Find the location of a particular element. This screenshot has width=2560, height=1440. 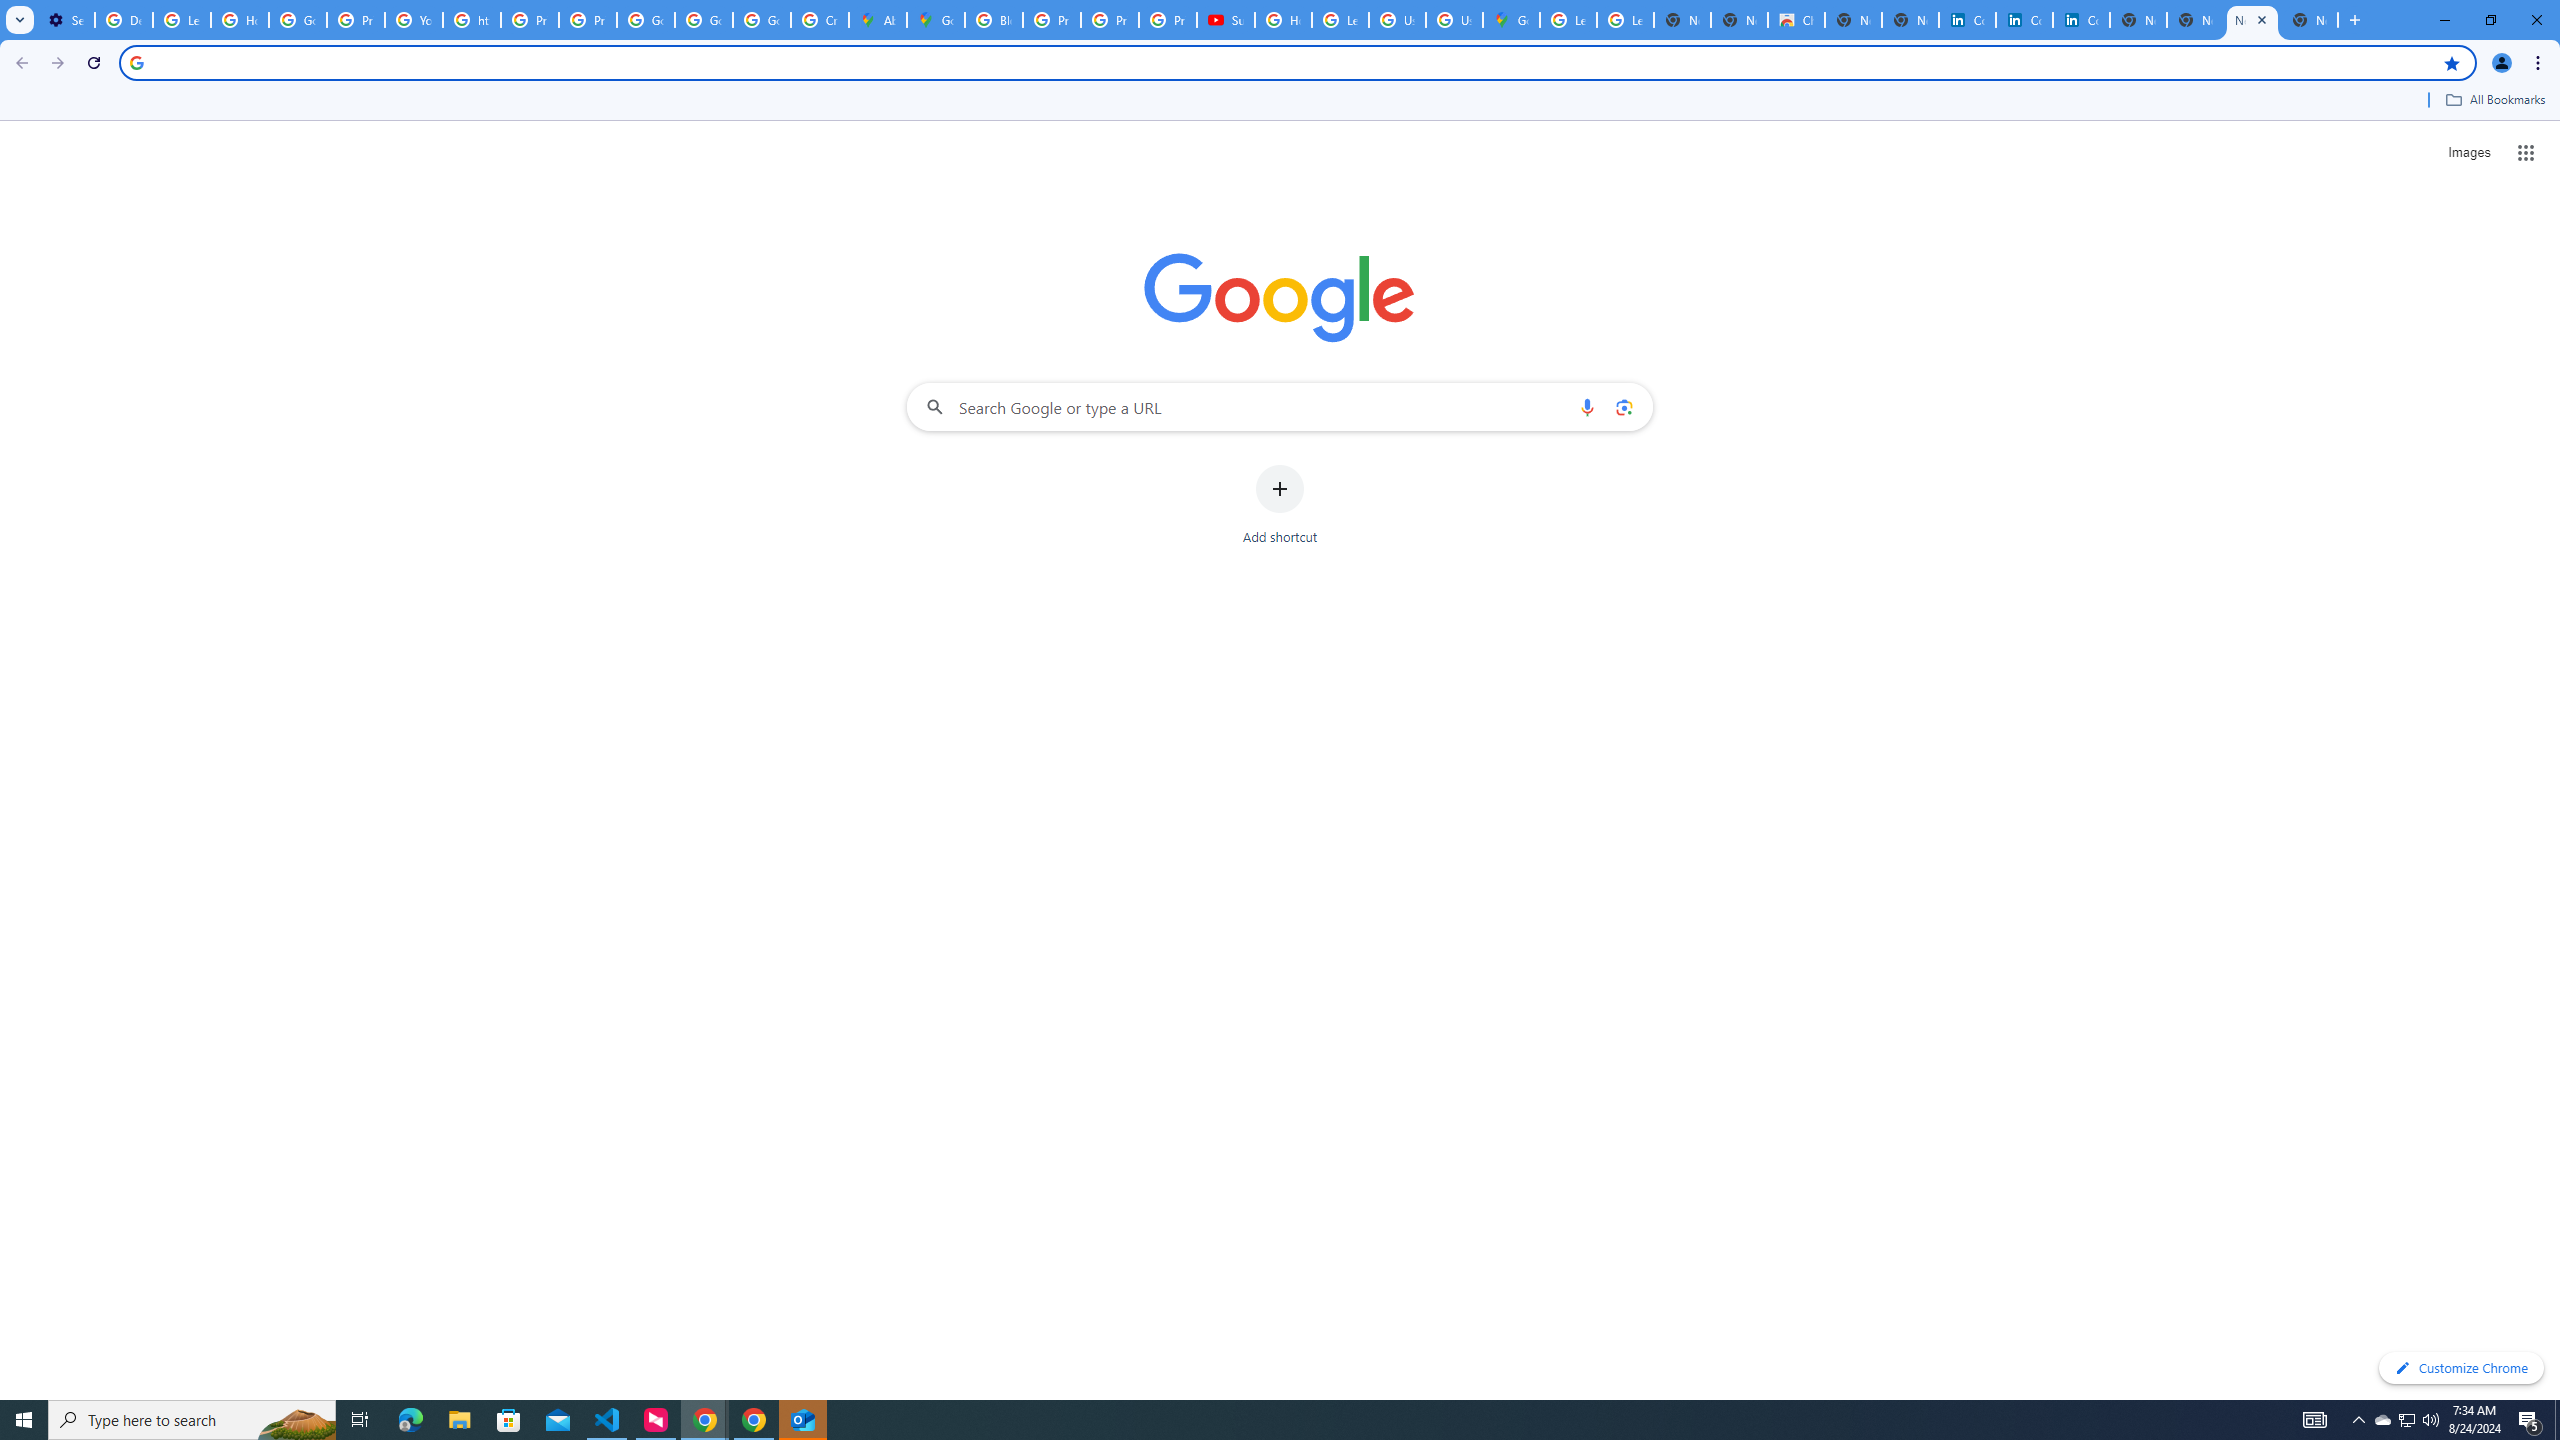

Privacy Help Center - Policies Help is located at coordinates (356, 20).